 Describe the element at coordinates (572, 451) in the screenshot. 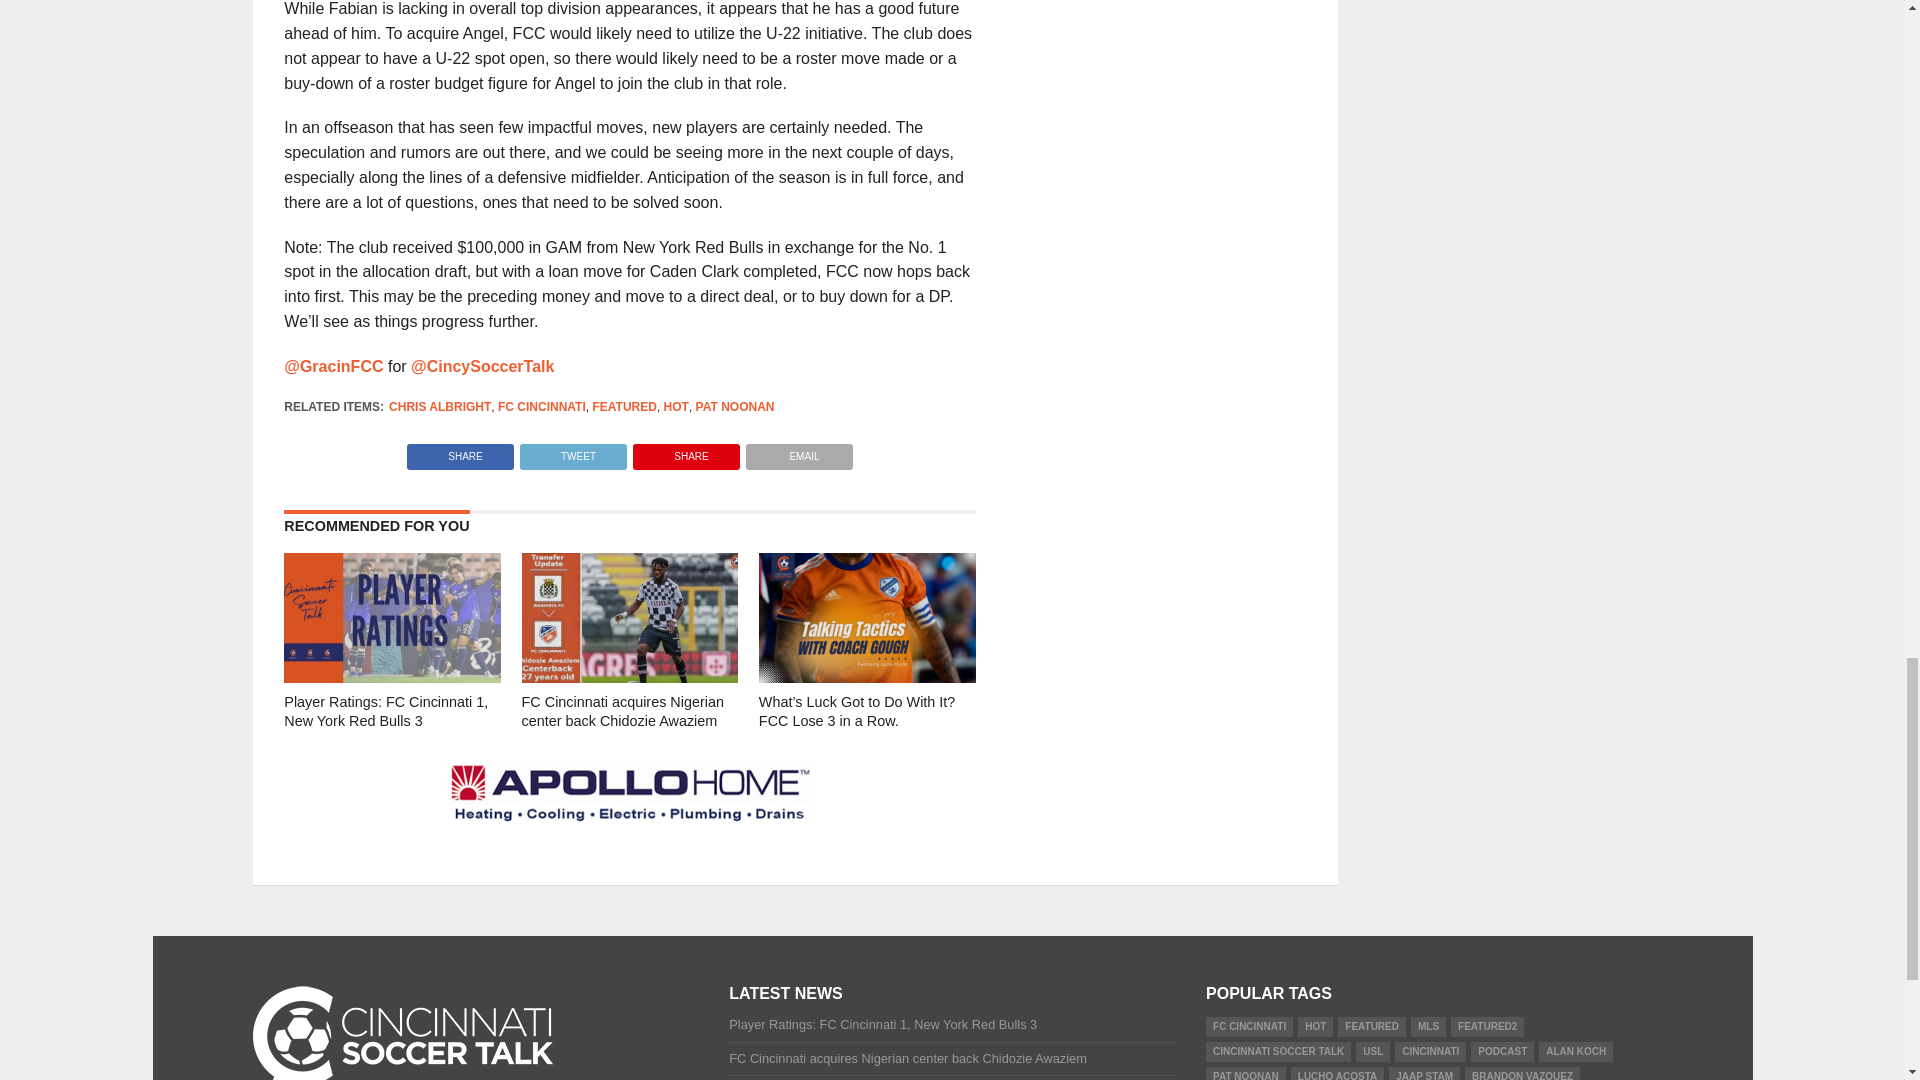

I see `Tweet This Post` at that location.